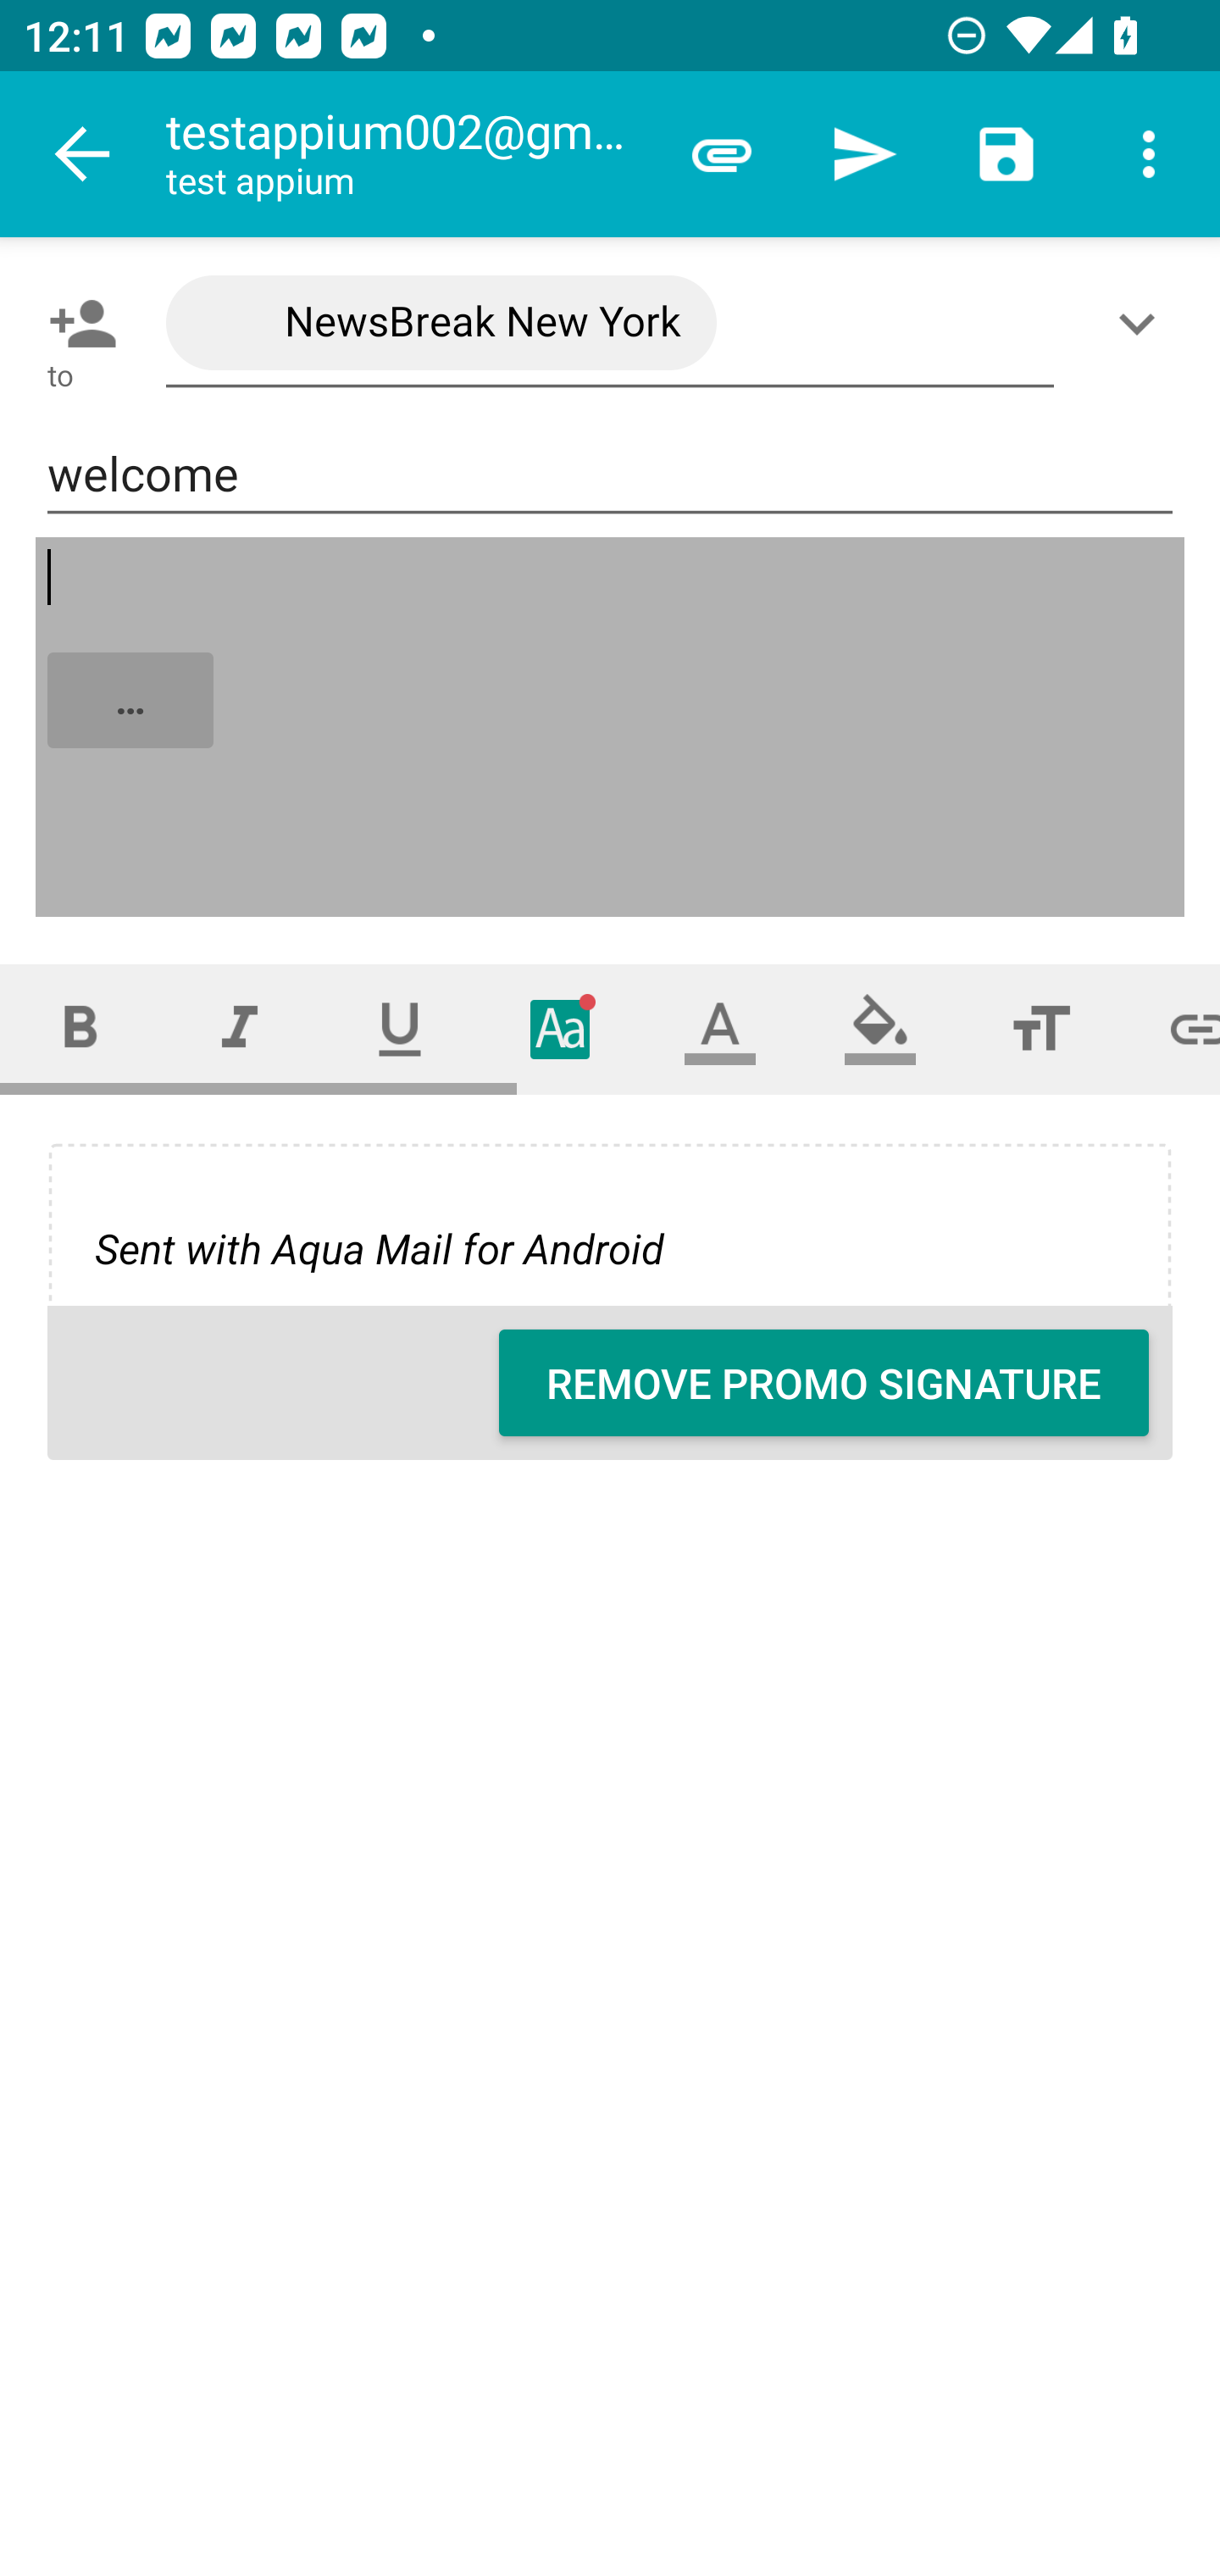  What do you see at coordinates (823, 1383) in the screenshot?
I see `REMOVE PROMO SIGNATURE` at bounding box center [823, 1383].